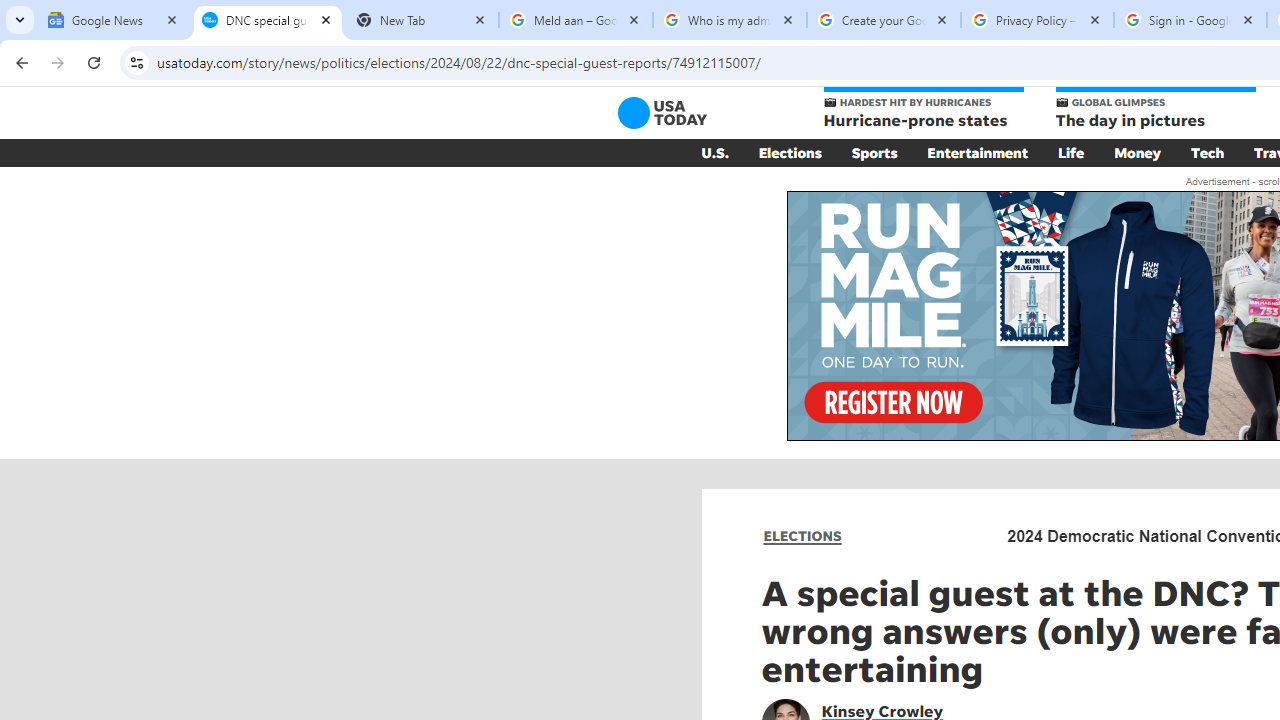  What do you see at coordinates (10, 11) in the screenshot?
I see `System` at bounding box center [10, 11].